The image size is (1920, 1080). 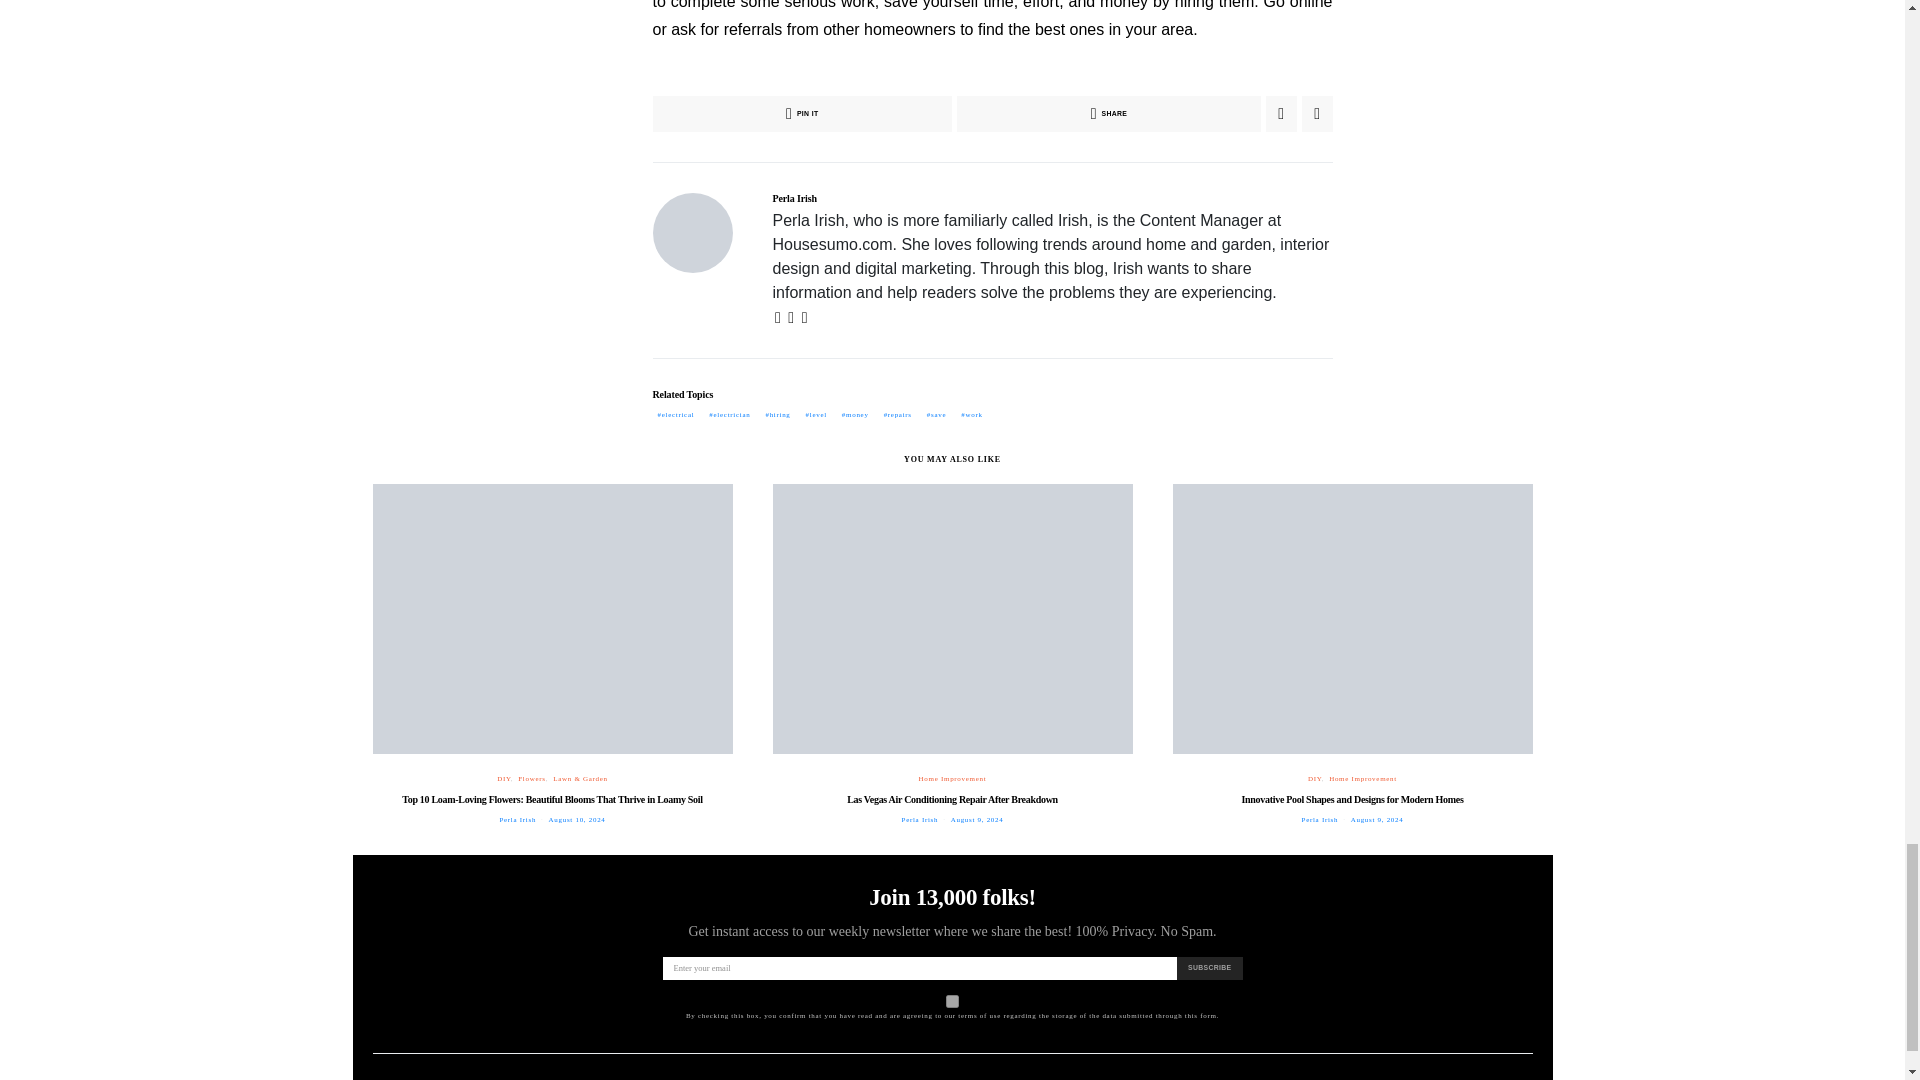 What do you see at coordinates (517, 820) in the screenshot?
I see `View all posts by Perla Irish` at bounding box center [517, 820].